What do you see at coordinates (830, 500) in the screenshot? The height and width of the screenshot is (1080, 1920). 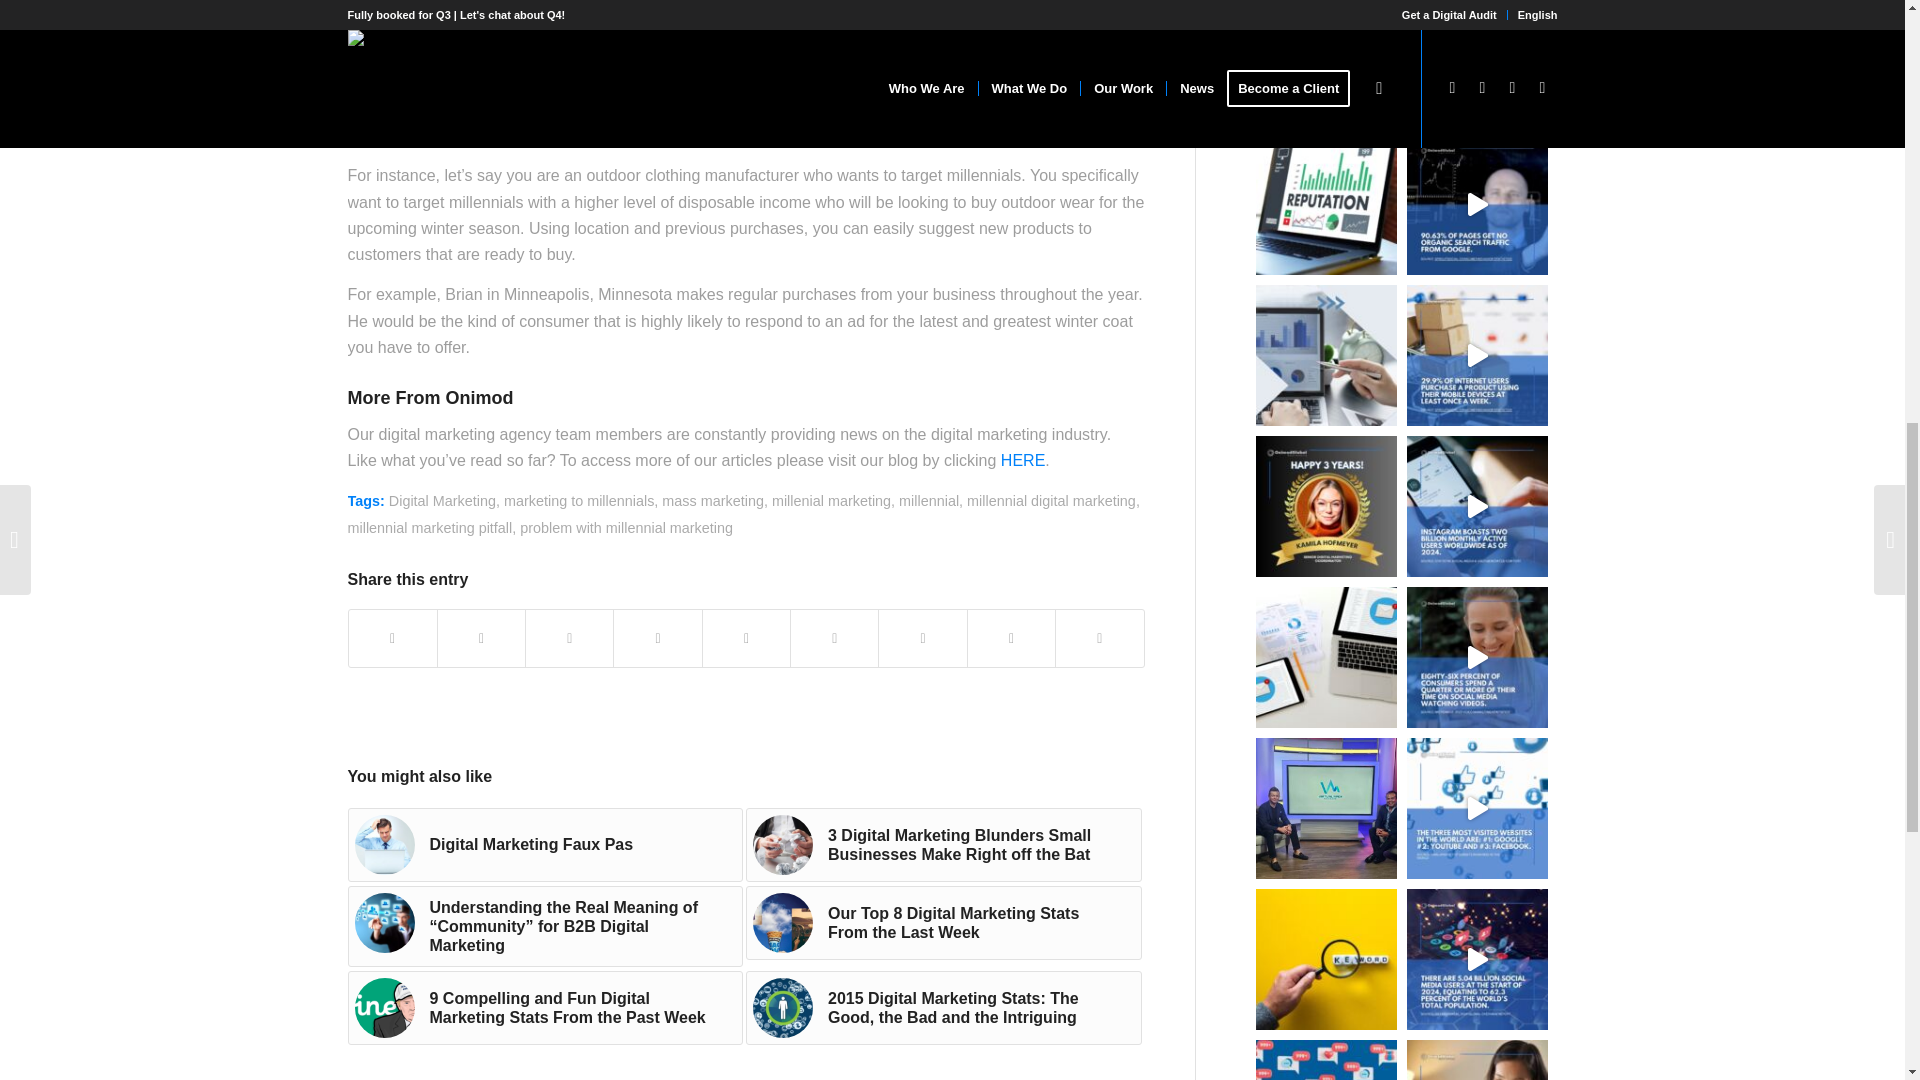 I see `millenial marketing` at bounding box center [830, 500].